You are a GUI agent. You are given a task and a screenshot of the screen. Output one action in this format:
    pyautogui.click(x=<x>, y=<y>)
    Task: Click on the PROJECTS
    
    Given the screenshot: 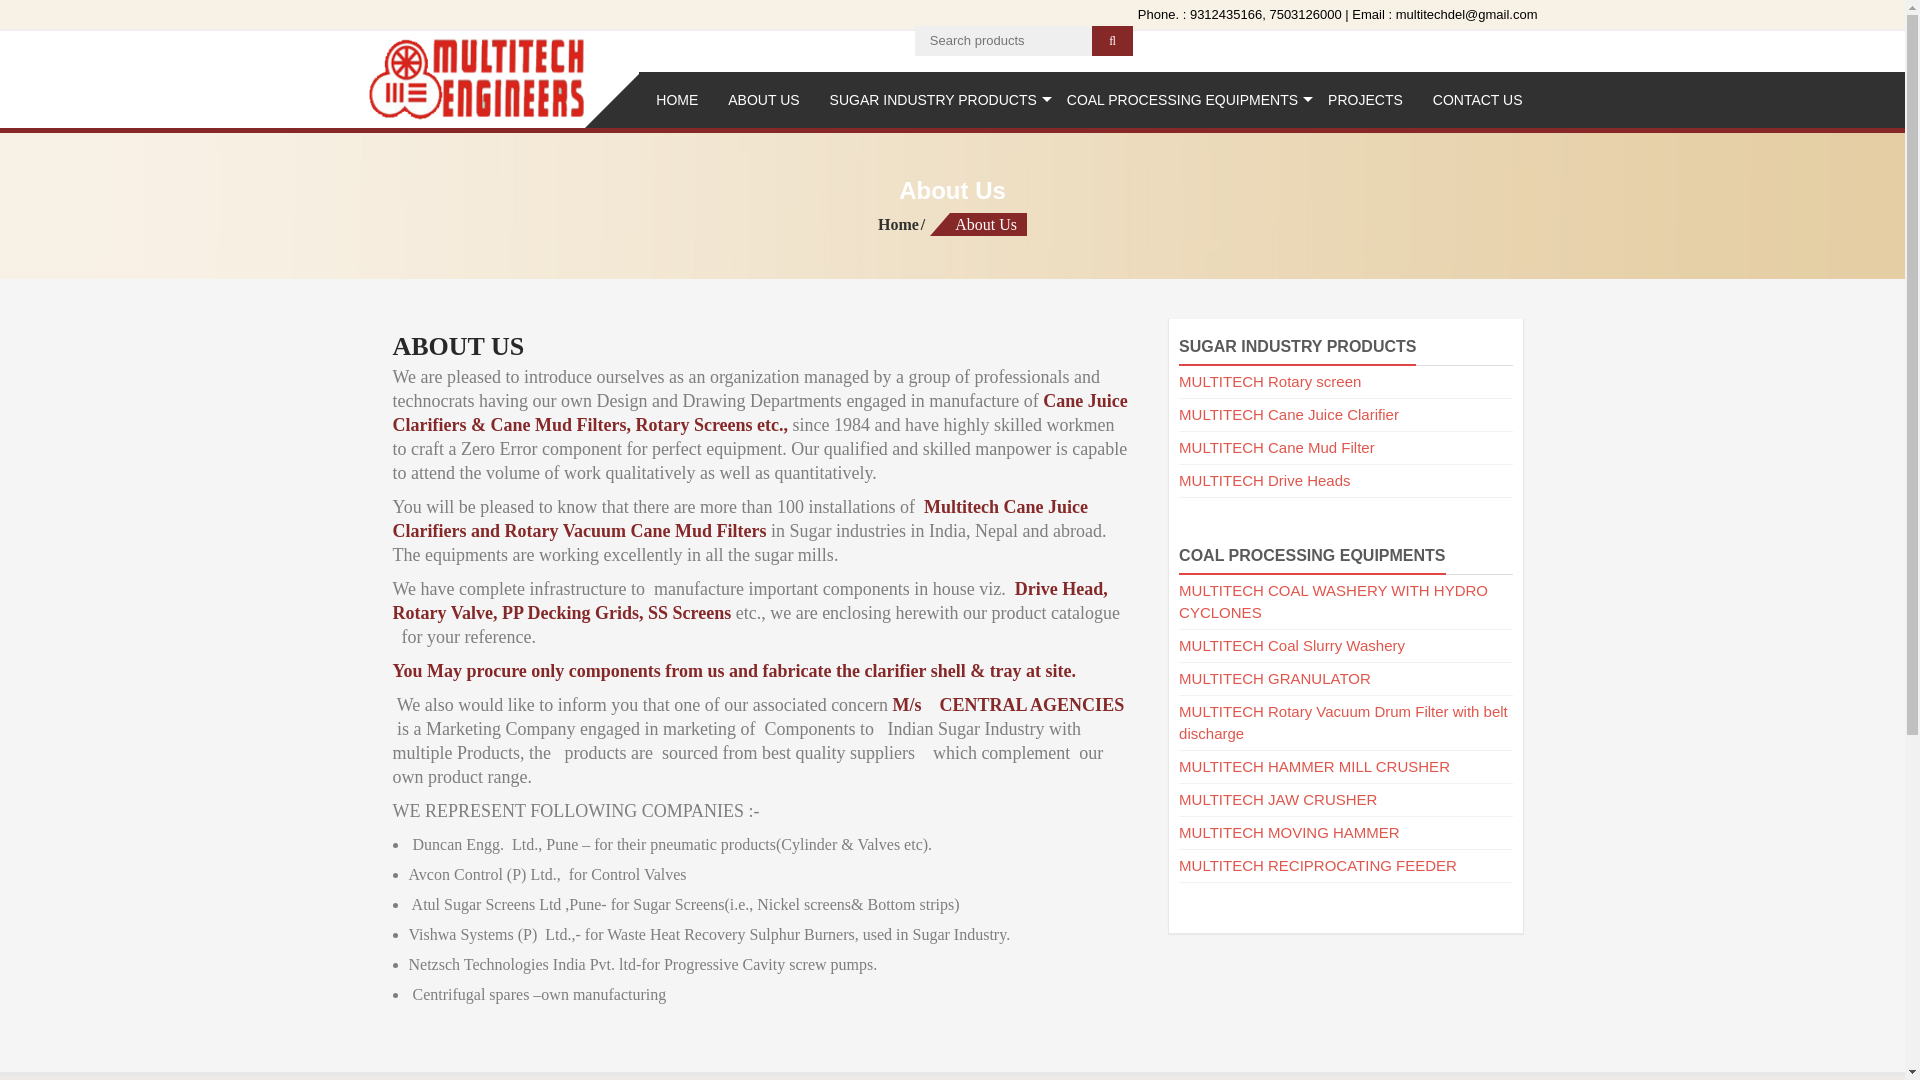 What is the action you would take?
    pyautogui.click(x=1366, y=100)
    